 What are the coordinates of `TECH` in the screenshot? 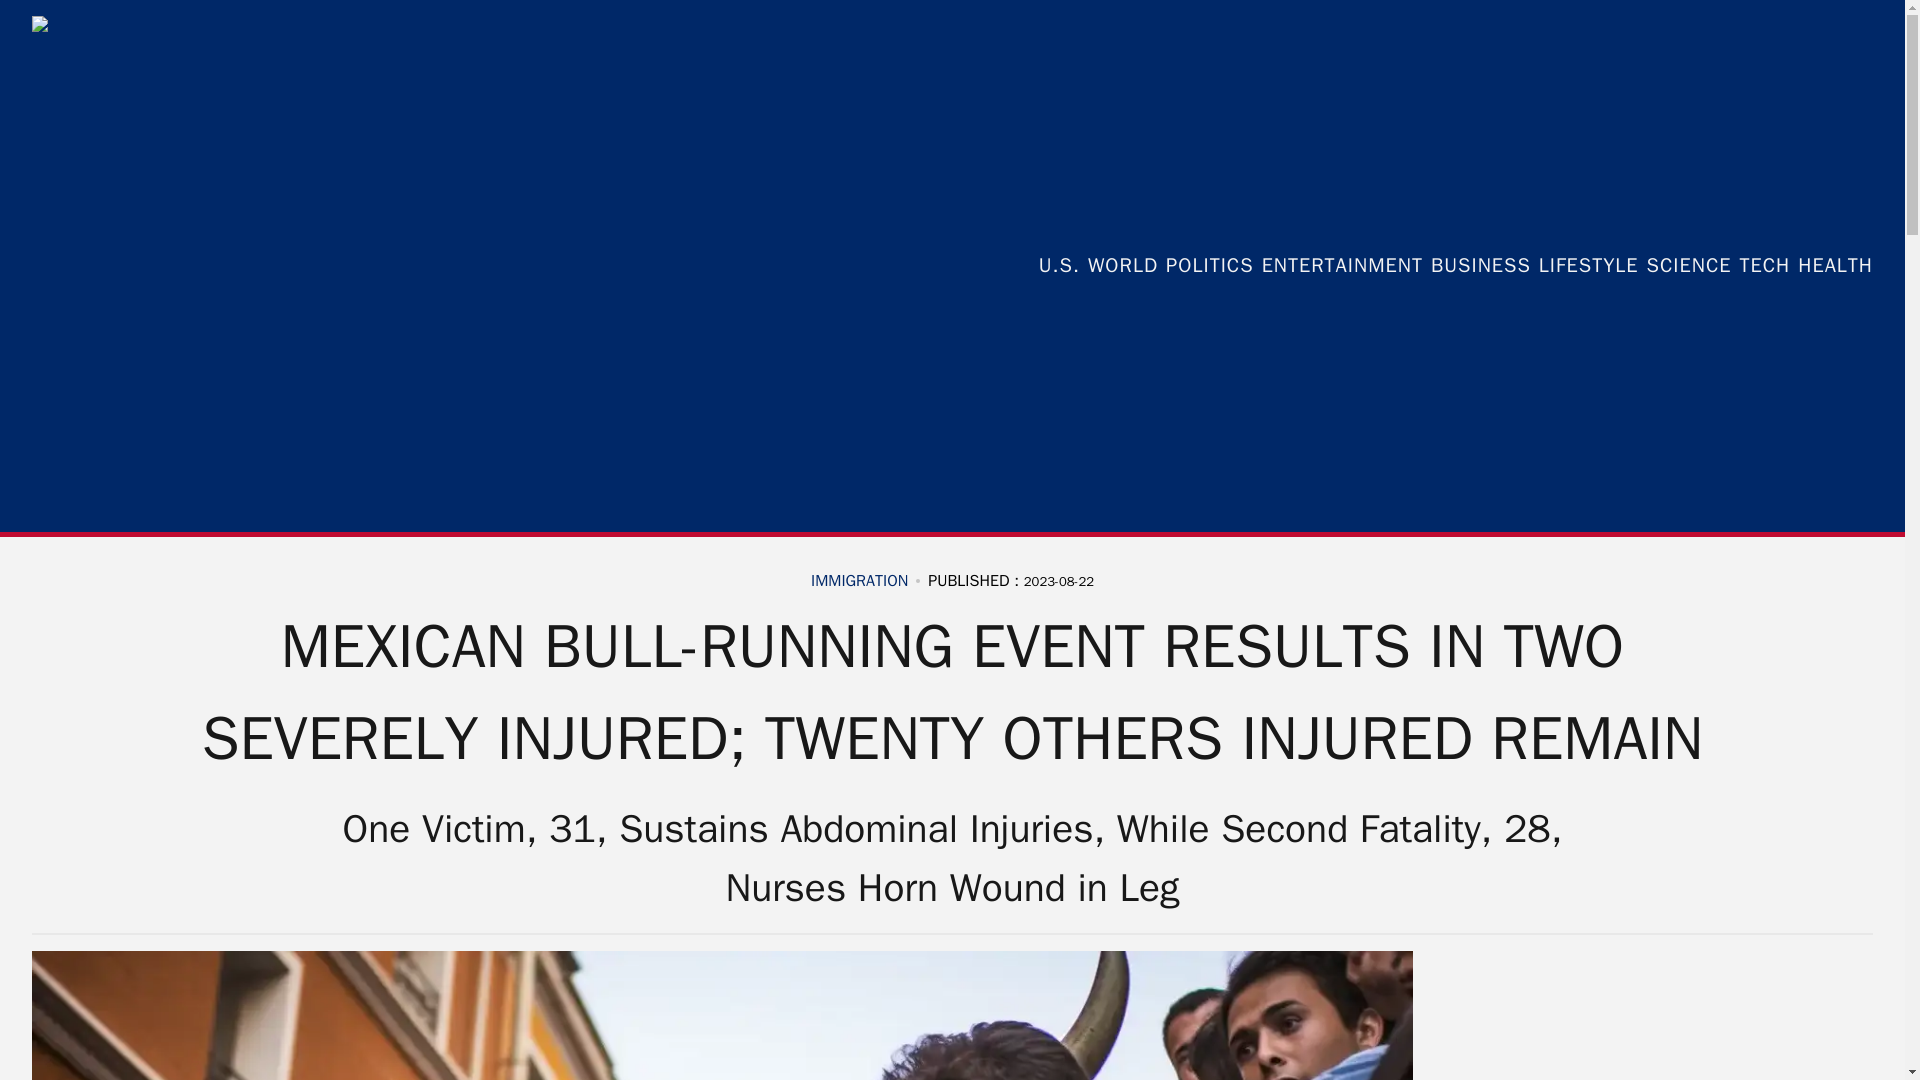 It's located at (1764, 265).